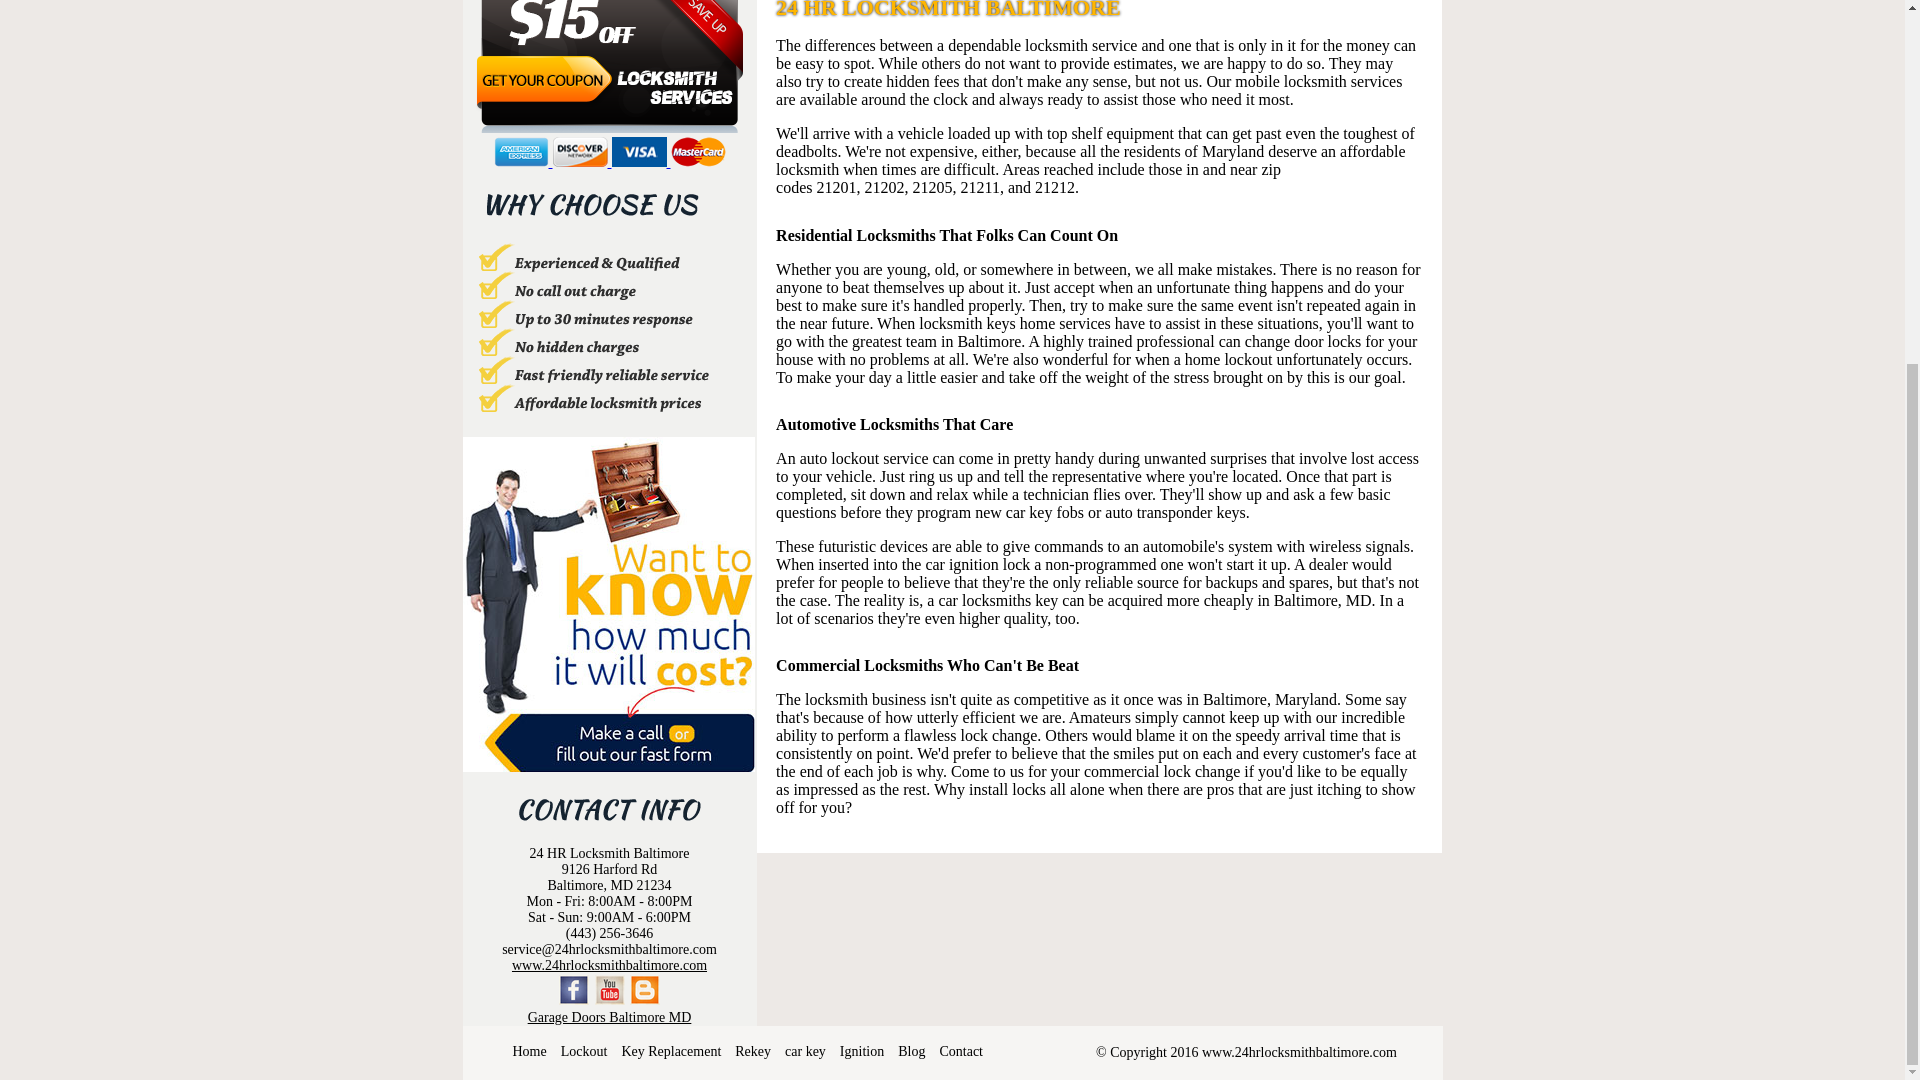 Image resolution: width=1920 pixels, height=1080 pixels. Describe the element at coordinates (609, 965) in the screenshot. I see `www.24hrlocksmithbaltimore.com` at that location.